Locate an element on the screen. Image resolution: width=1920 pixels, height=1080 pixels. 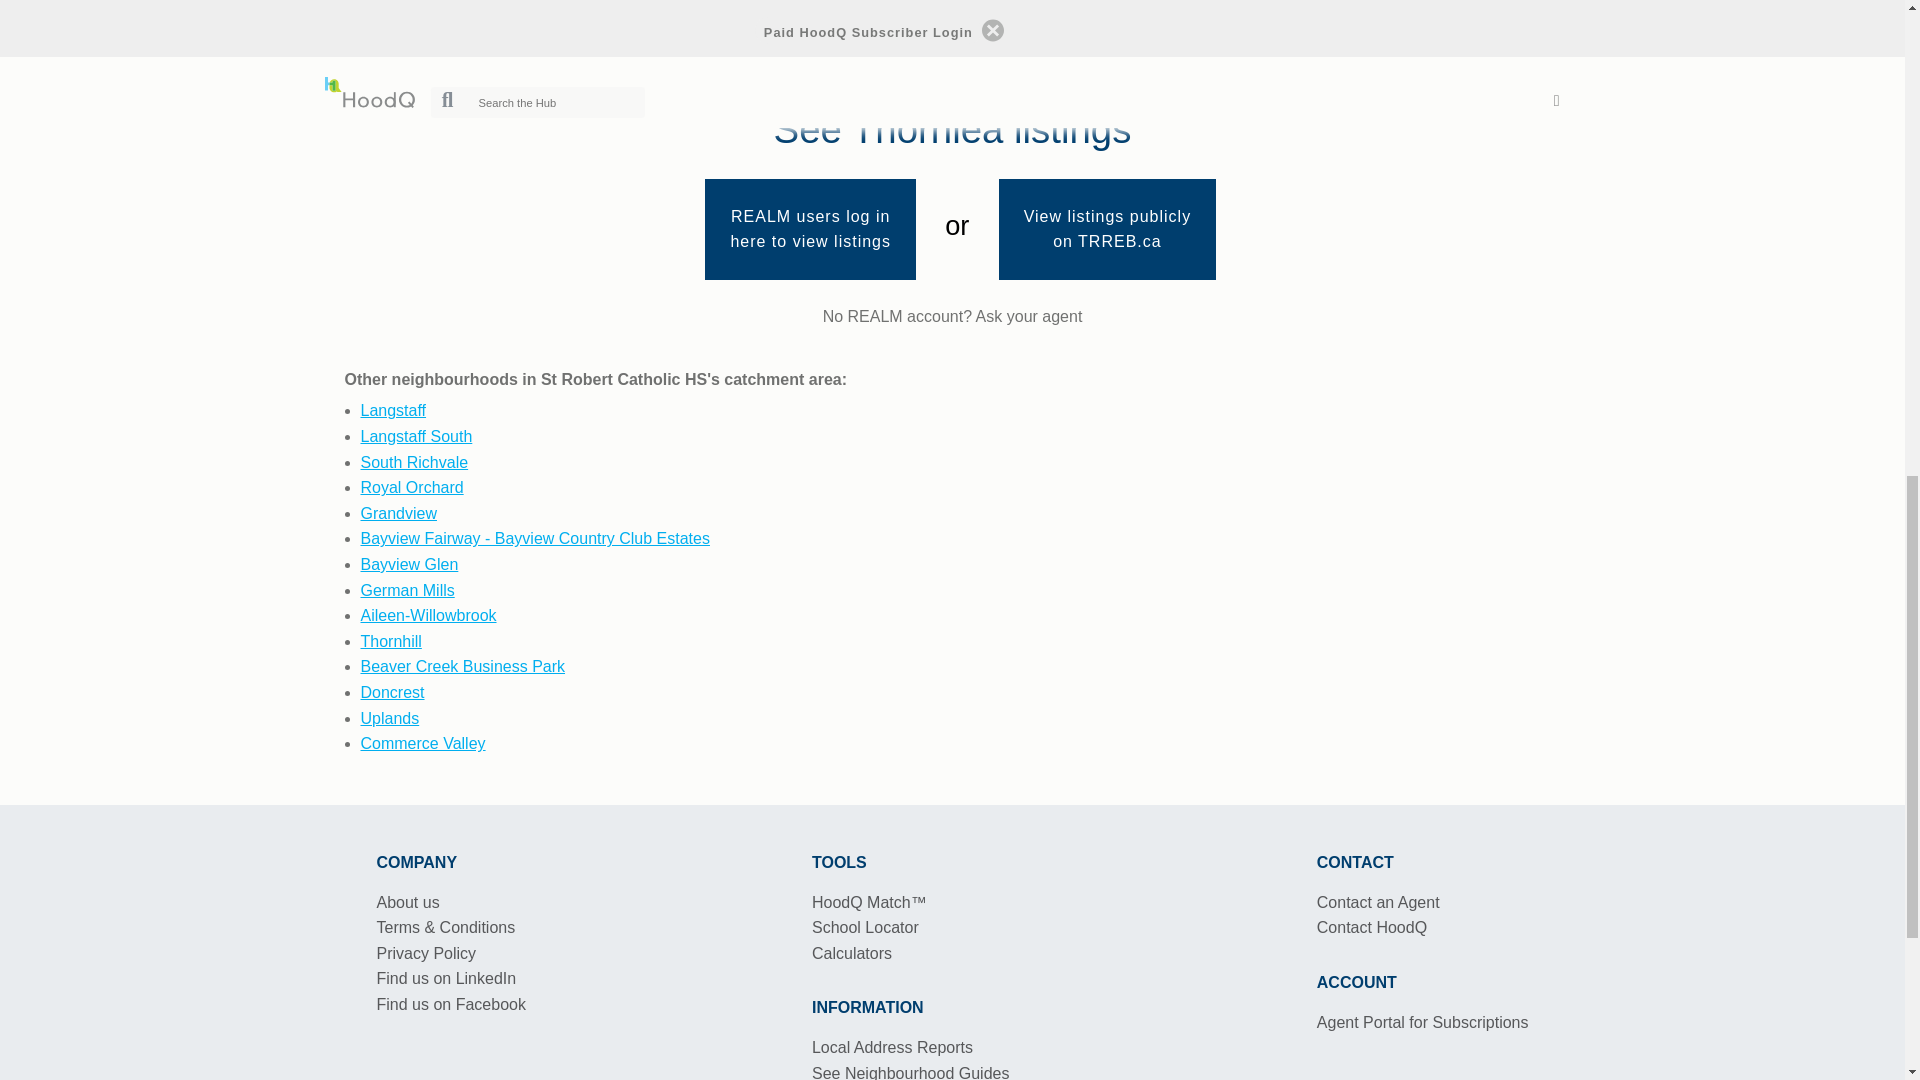
Aileen-Willowbrook is located at coordinates (428, 615).